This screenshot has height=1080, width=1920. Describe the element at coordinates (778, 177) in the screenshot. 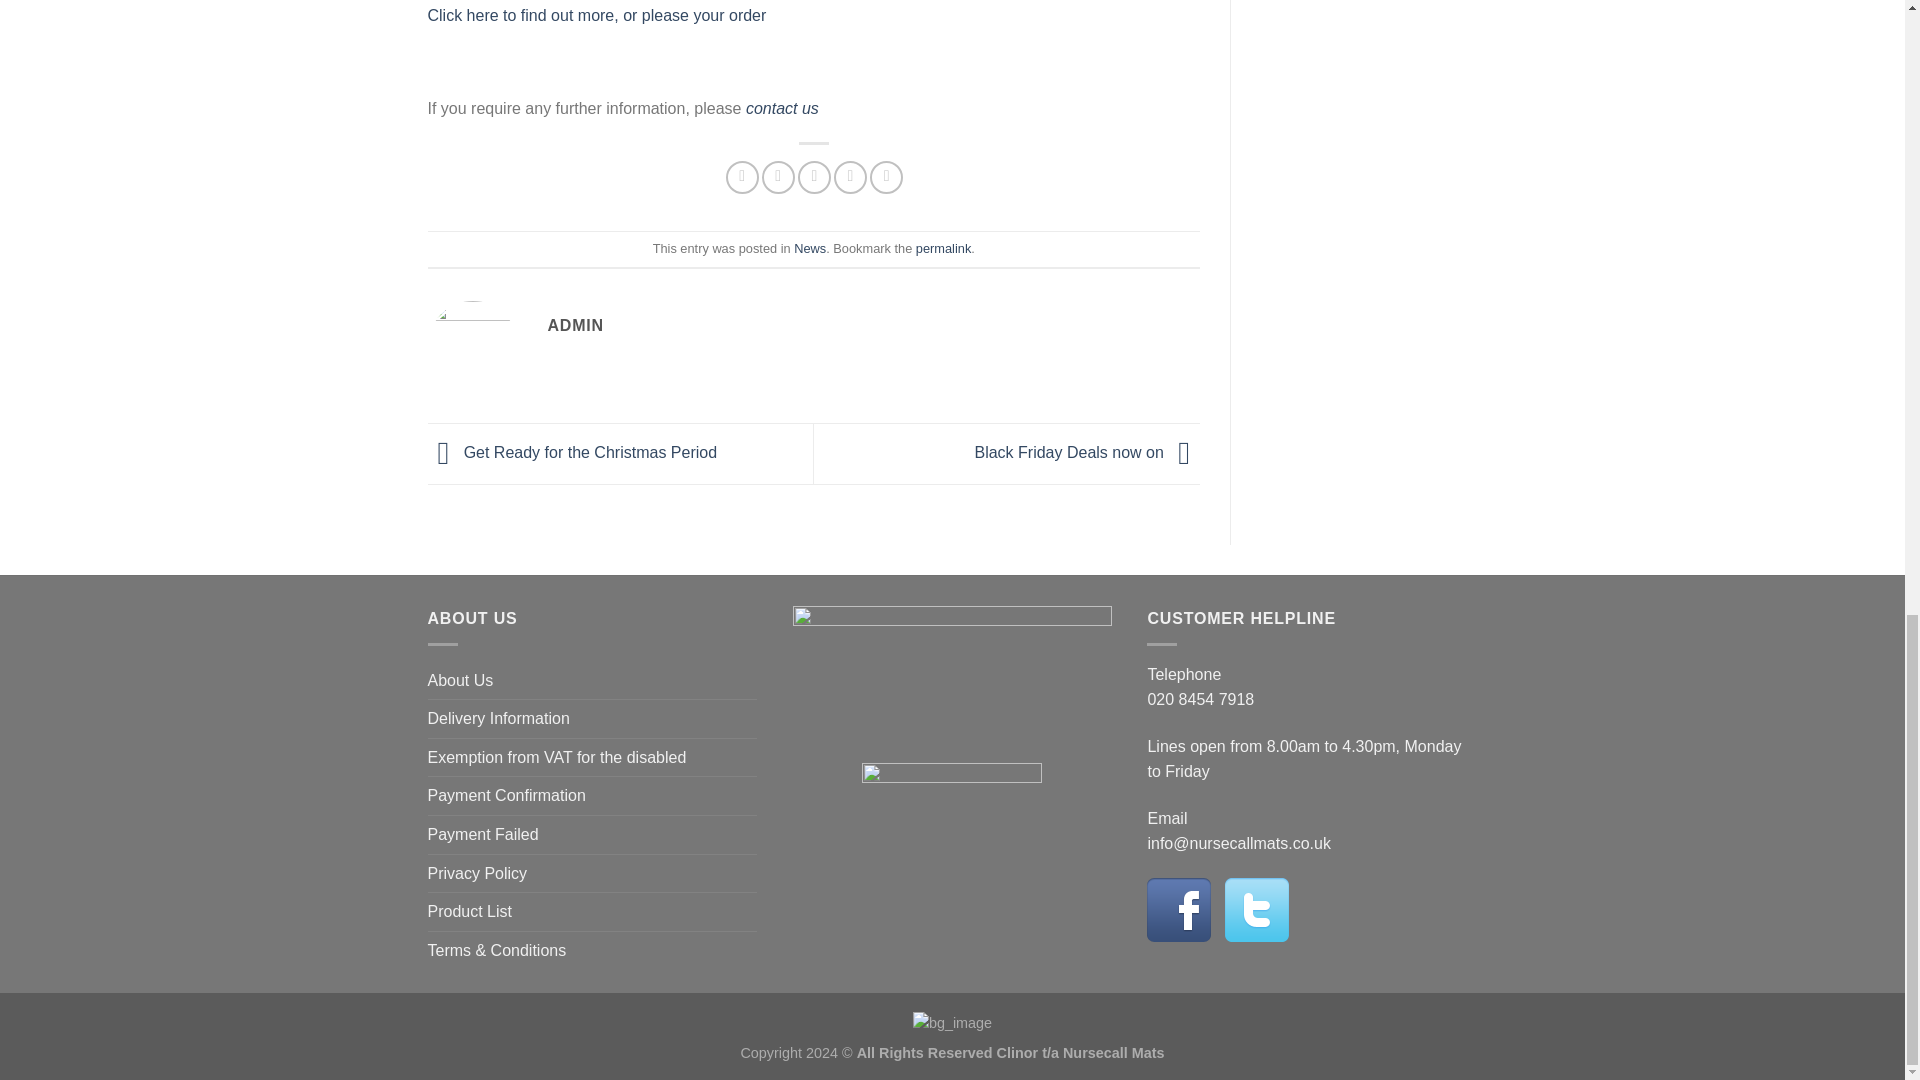

I see `Share on Twitter` at that location.